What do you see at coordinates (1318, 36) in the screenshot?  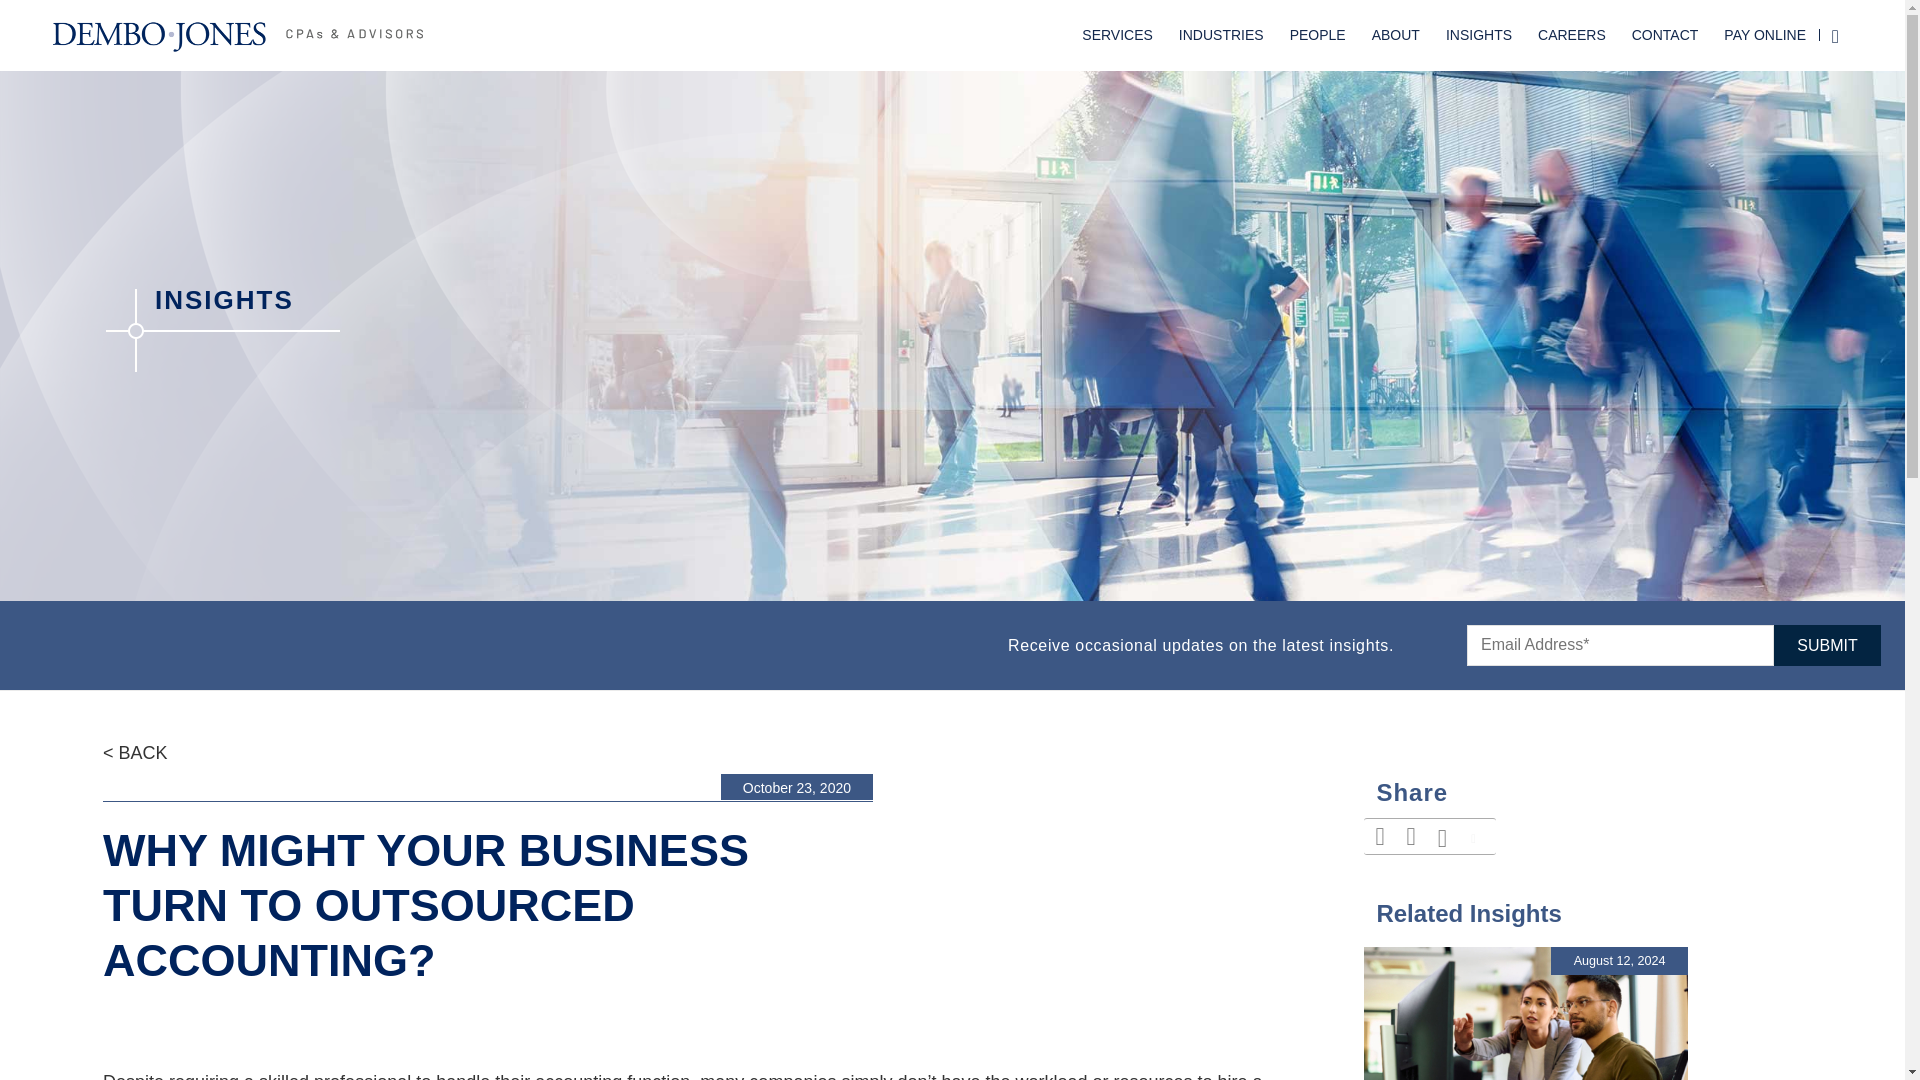 I see `PEOPLE` at bounding box center [1318, 36].